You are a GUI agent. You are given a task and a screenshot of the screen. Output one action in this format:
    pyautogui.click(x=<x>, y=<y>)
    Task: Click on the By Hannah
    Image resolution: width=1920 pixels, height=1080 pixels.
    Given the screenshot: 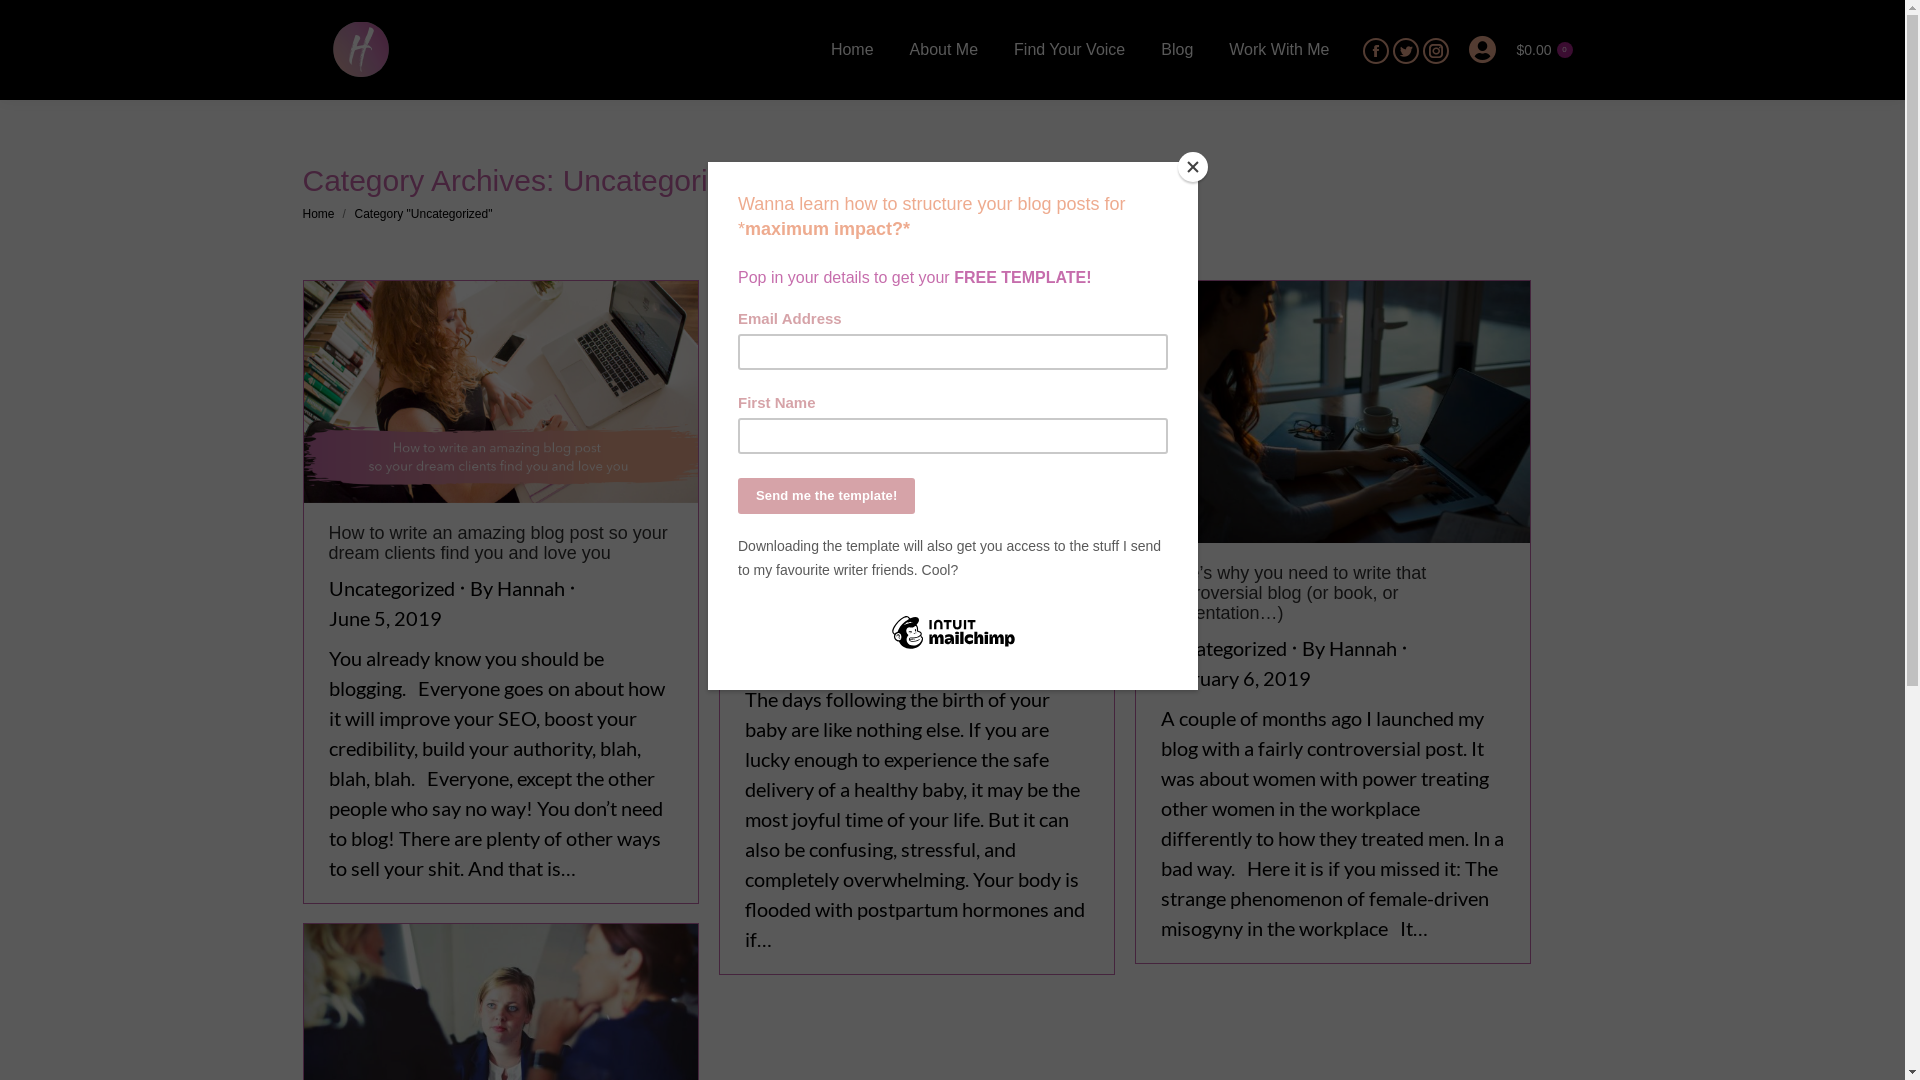 What is the action you would take?
    pyautogui.click(x=1354, y=648)
    